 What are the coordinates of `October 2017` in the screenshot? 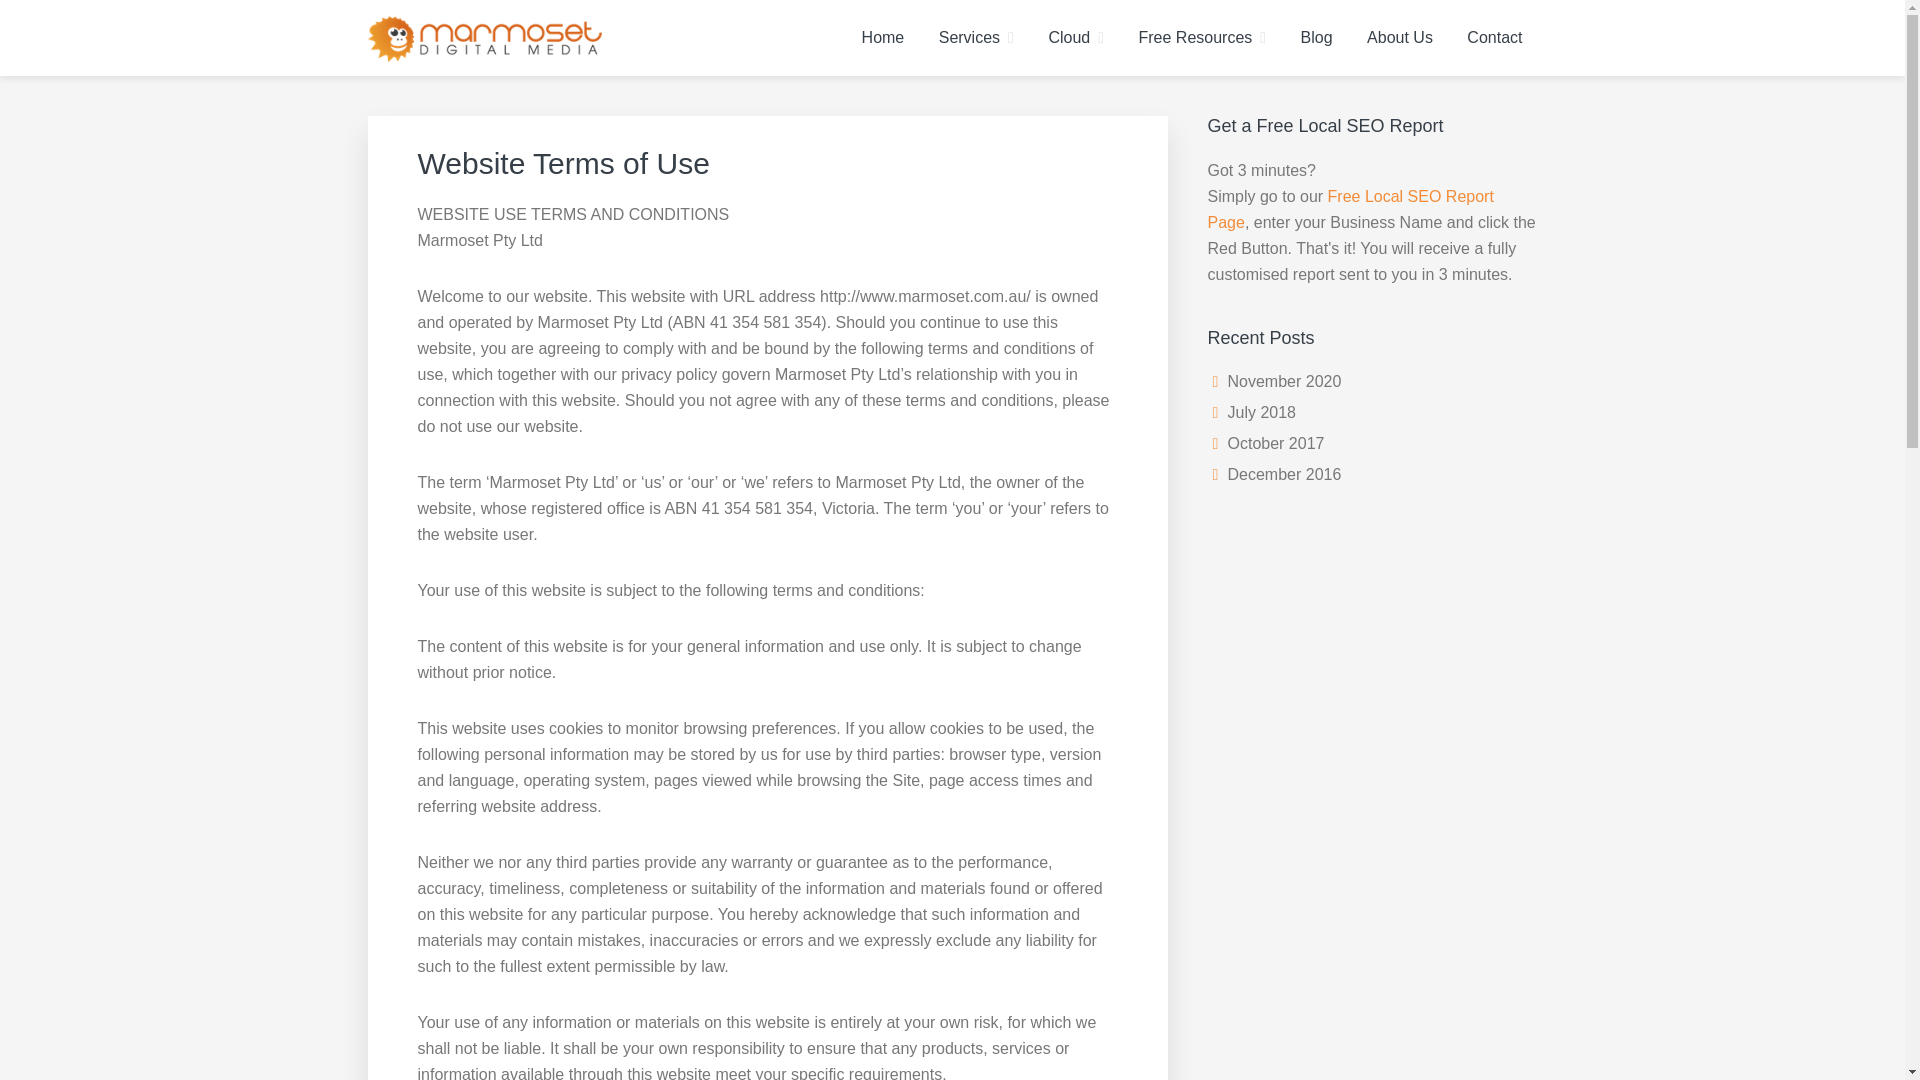 It's located at (1276, 444).